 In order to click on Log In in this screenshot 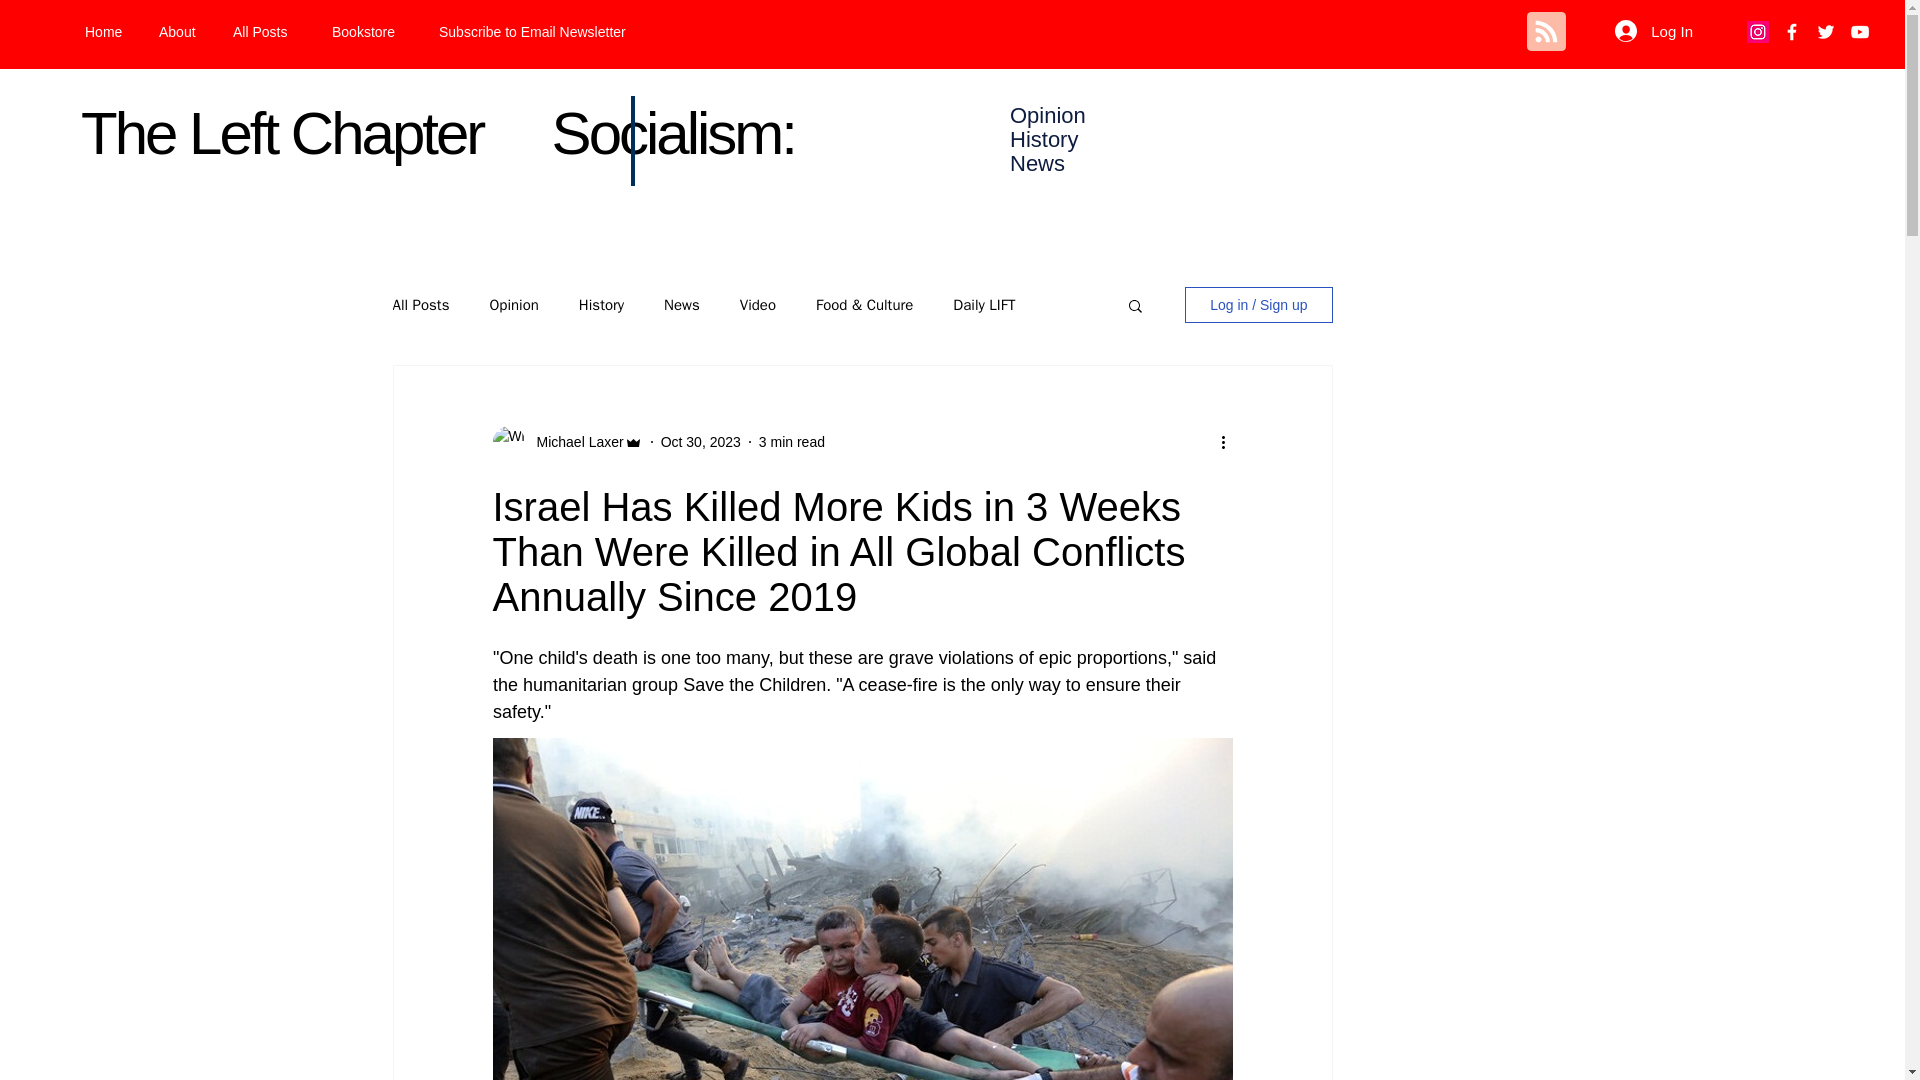, I will do `click(1654, 30)`.